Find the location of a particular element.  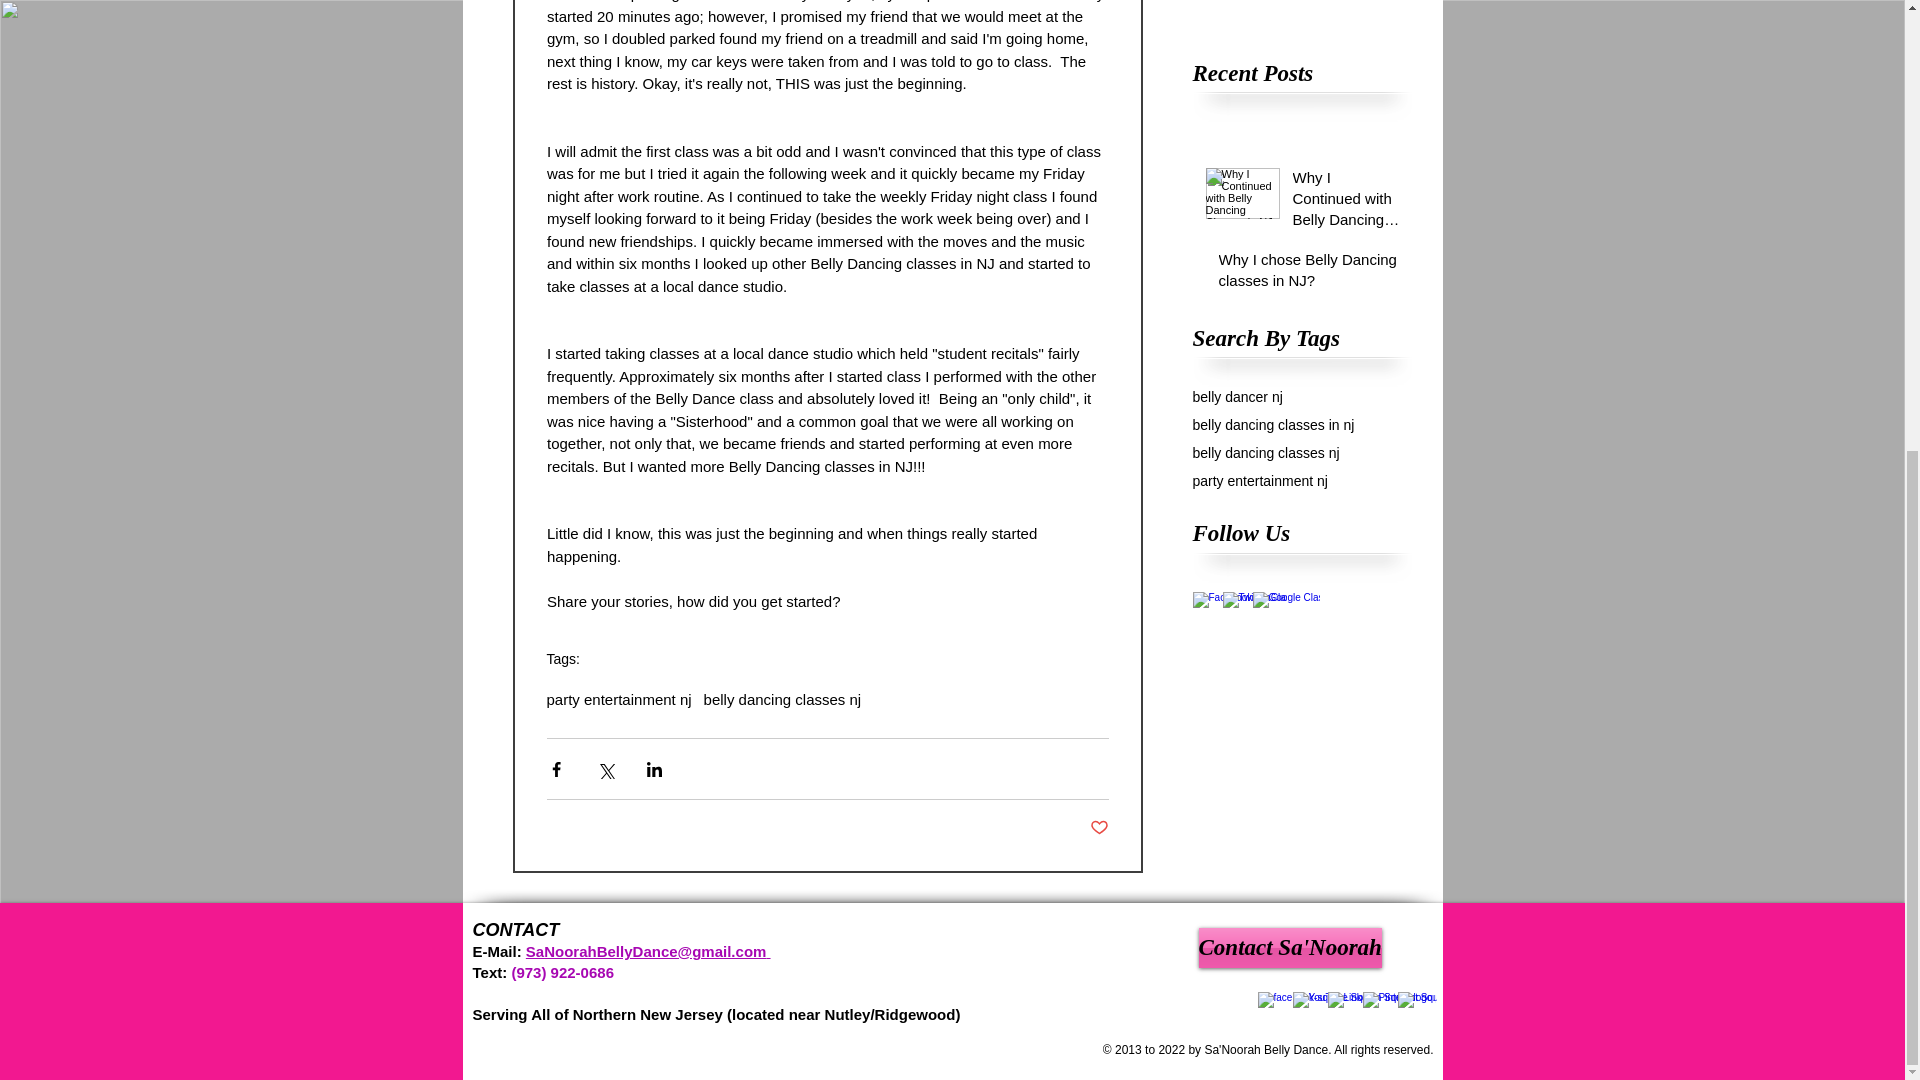

belly dancing classes in nj is located at coordinates (1272, 424).